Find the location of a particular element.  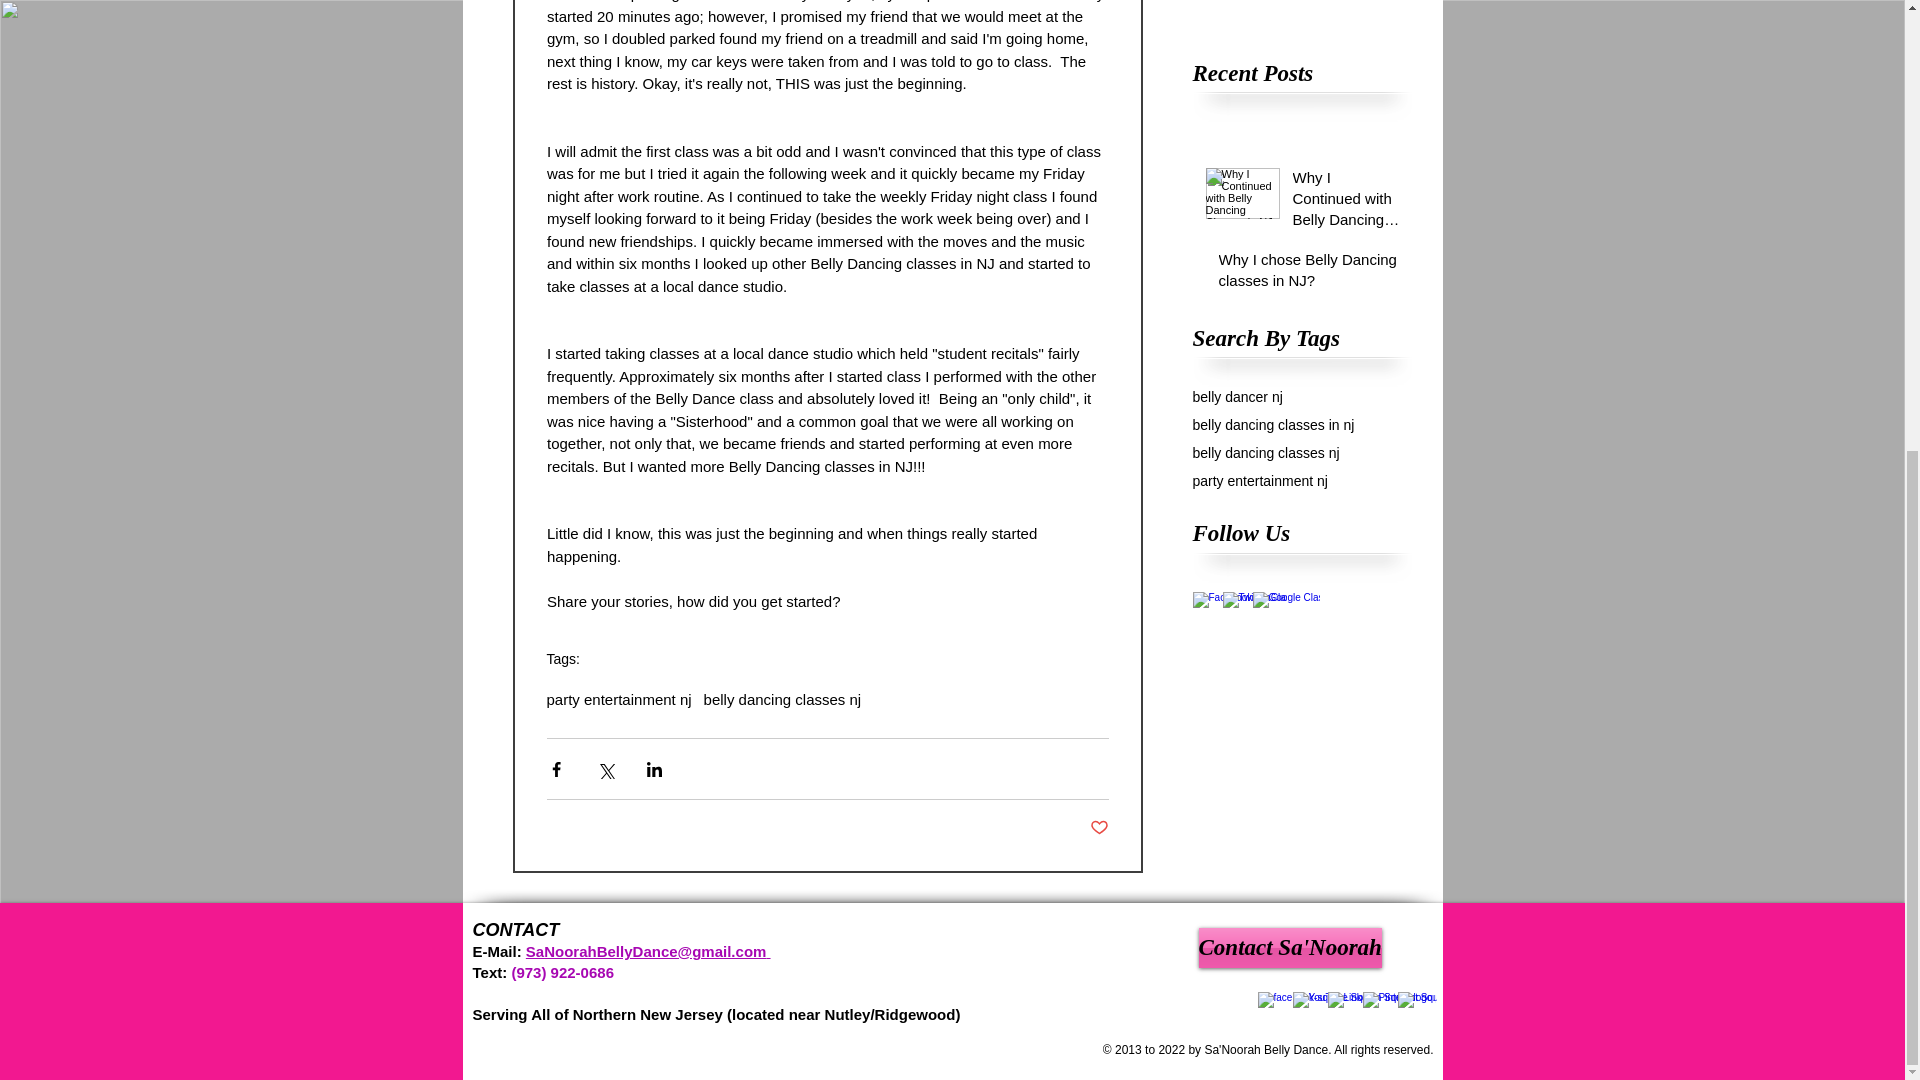

belly dancing classes in nj is located at coordinates (1272, 424).